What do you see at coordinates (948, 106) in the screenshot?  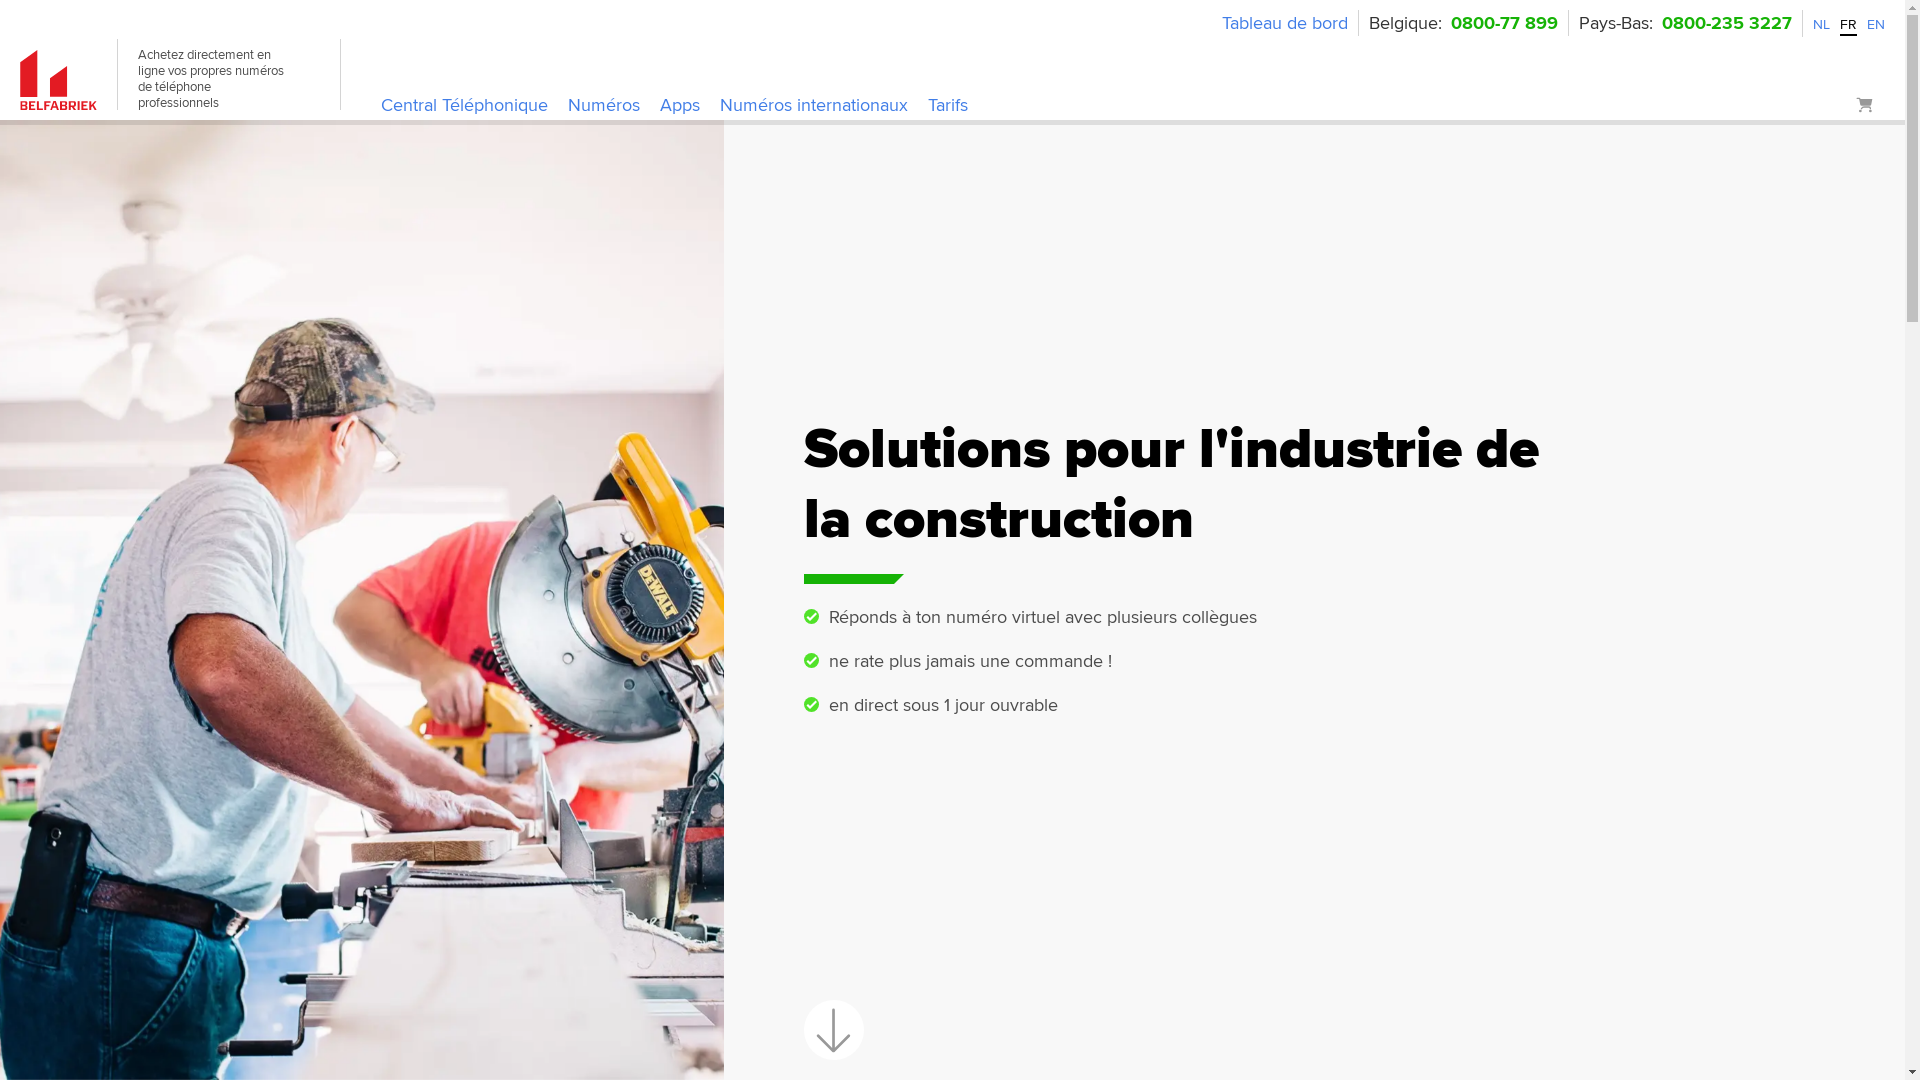 I see `Tarifs` at bounding box center [948, 106].